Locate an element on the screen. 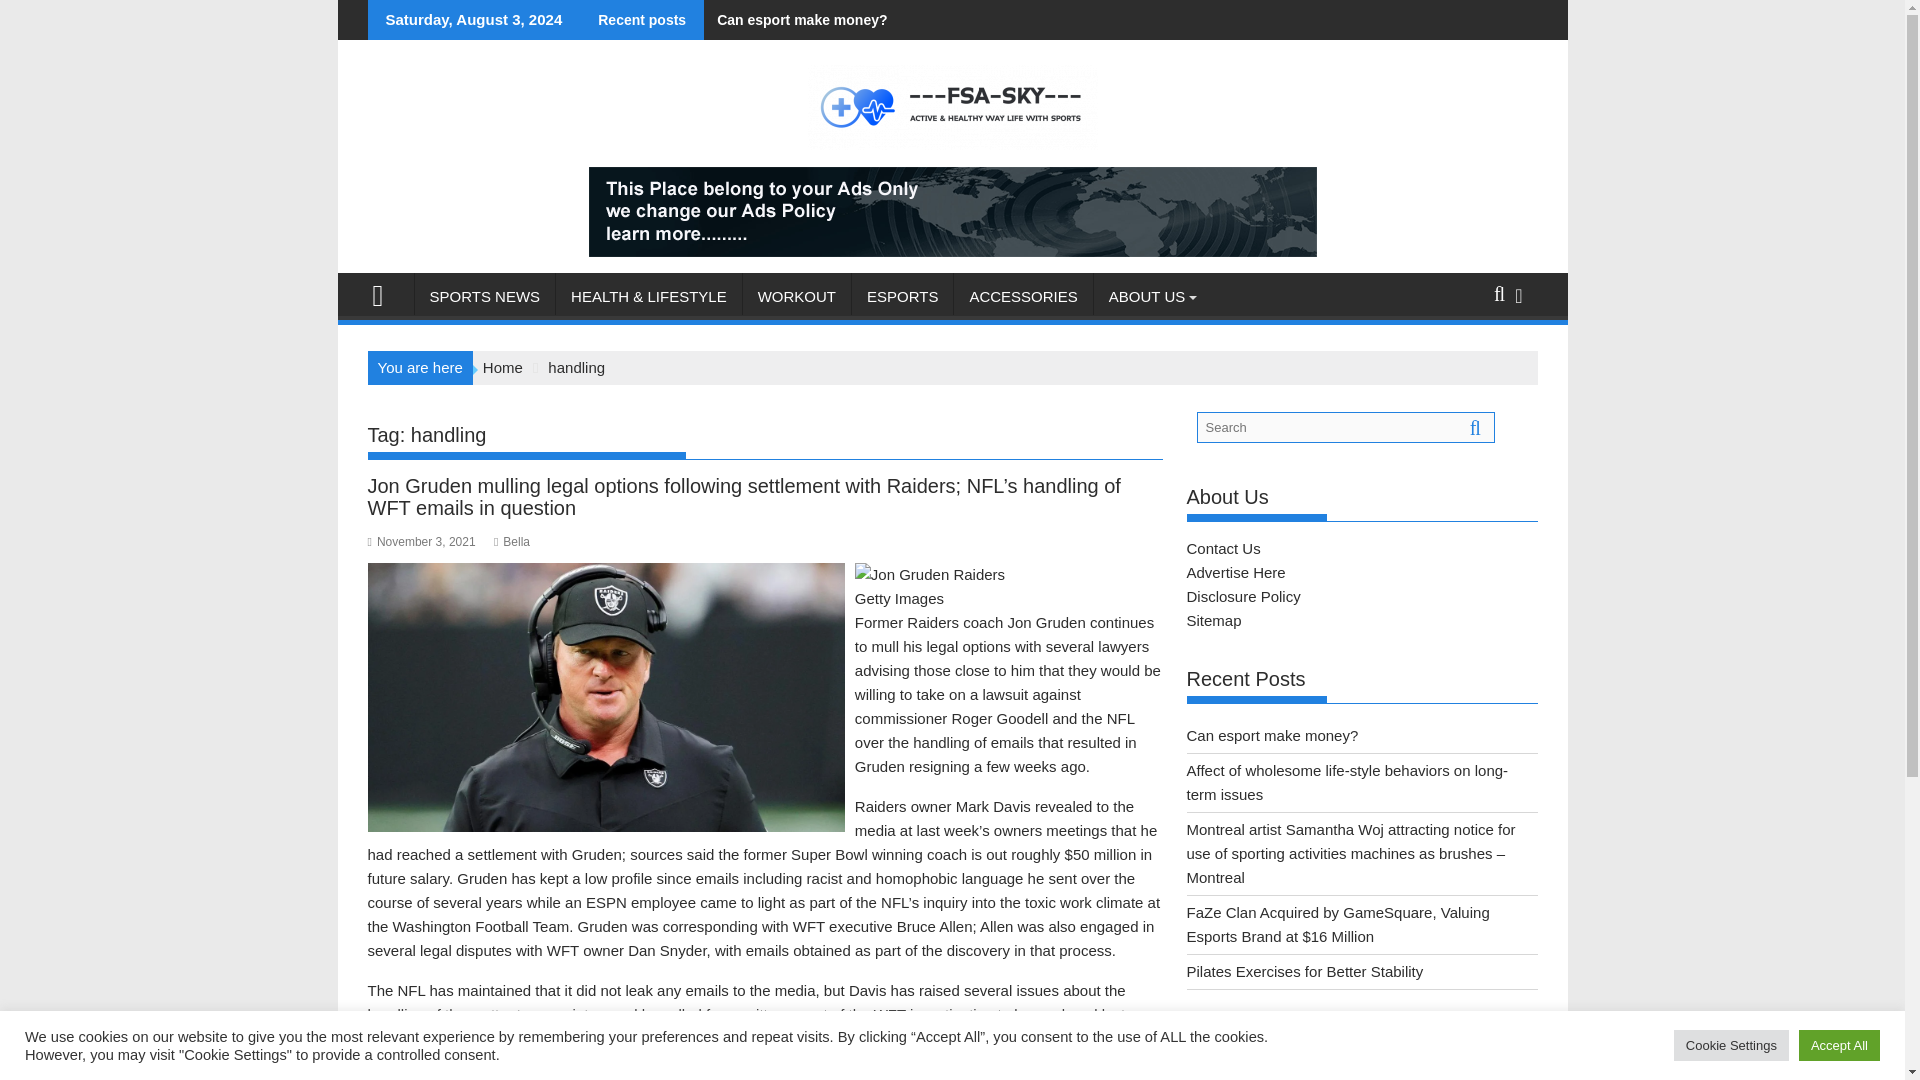  Can esport make money? is located at coordinates (796, 20).